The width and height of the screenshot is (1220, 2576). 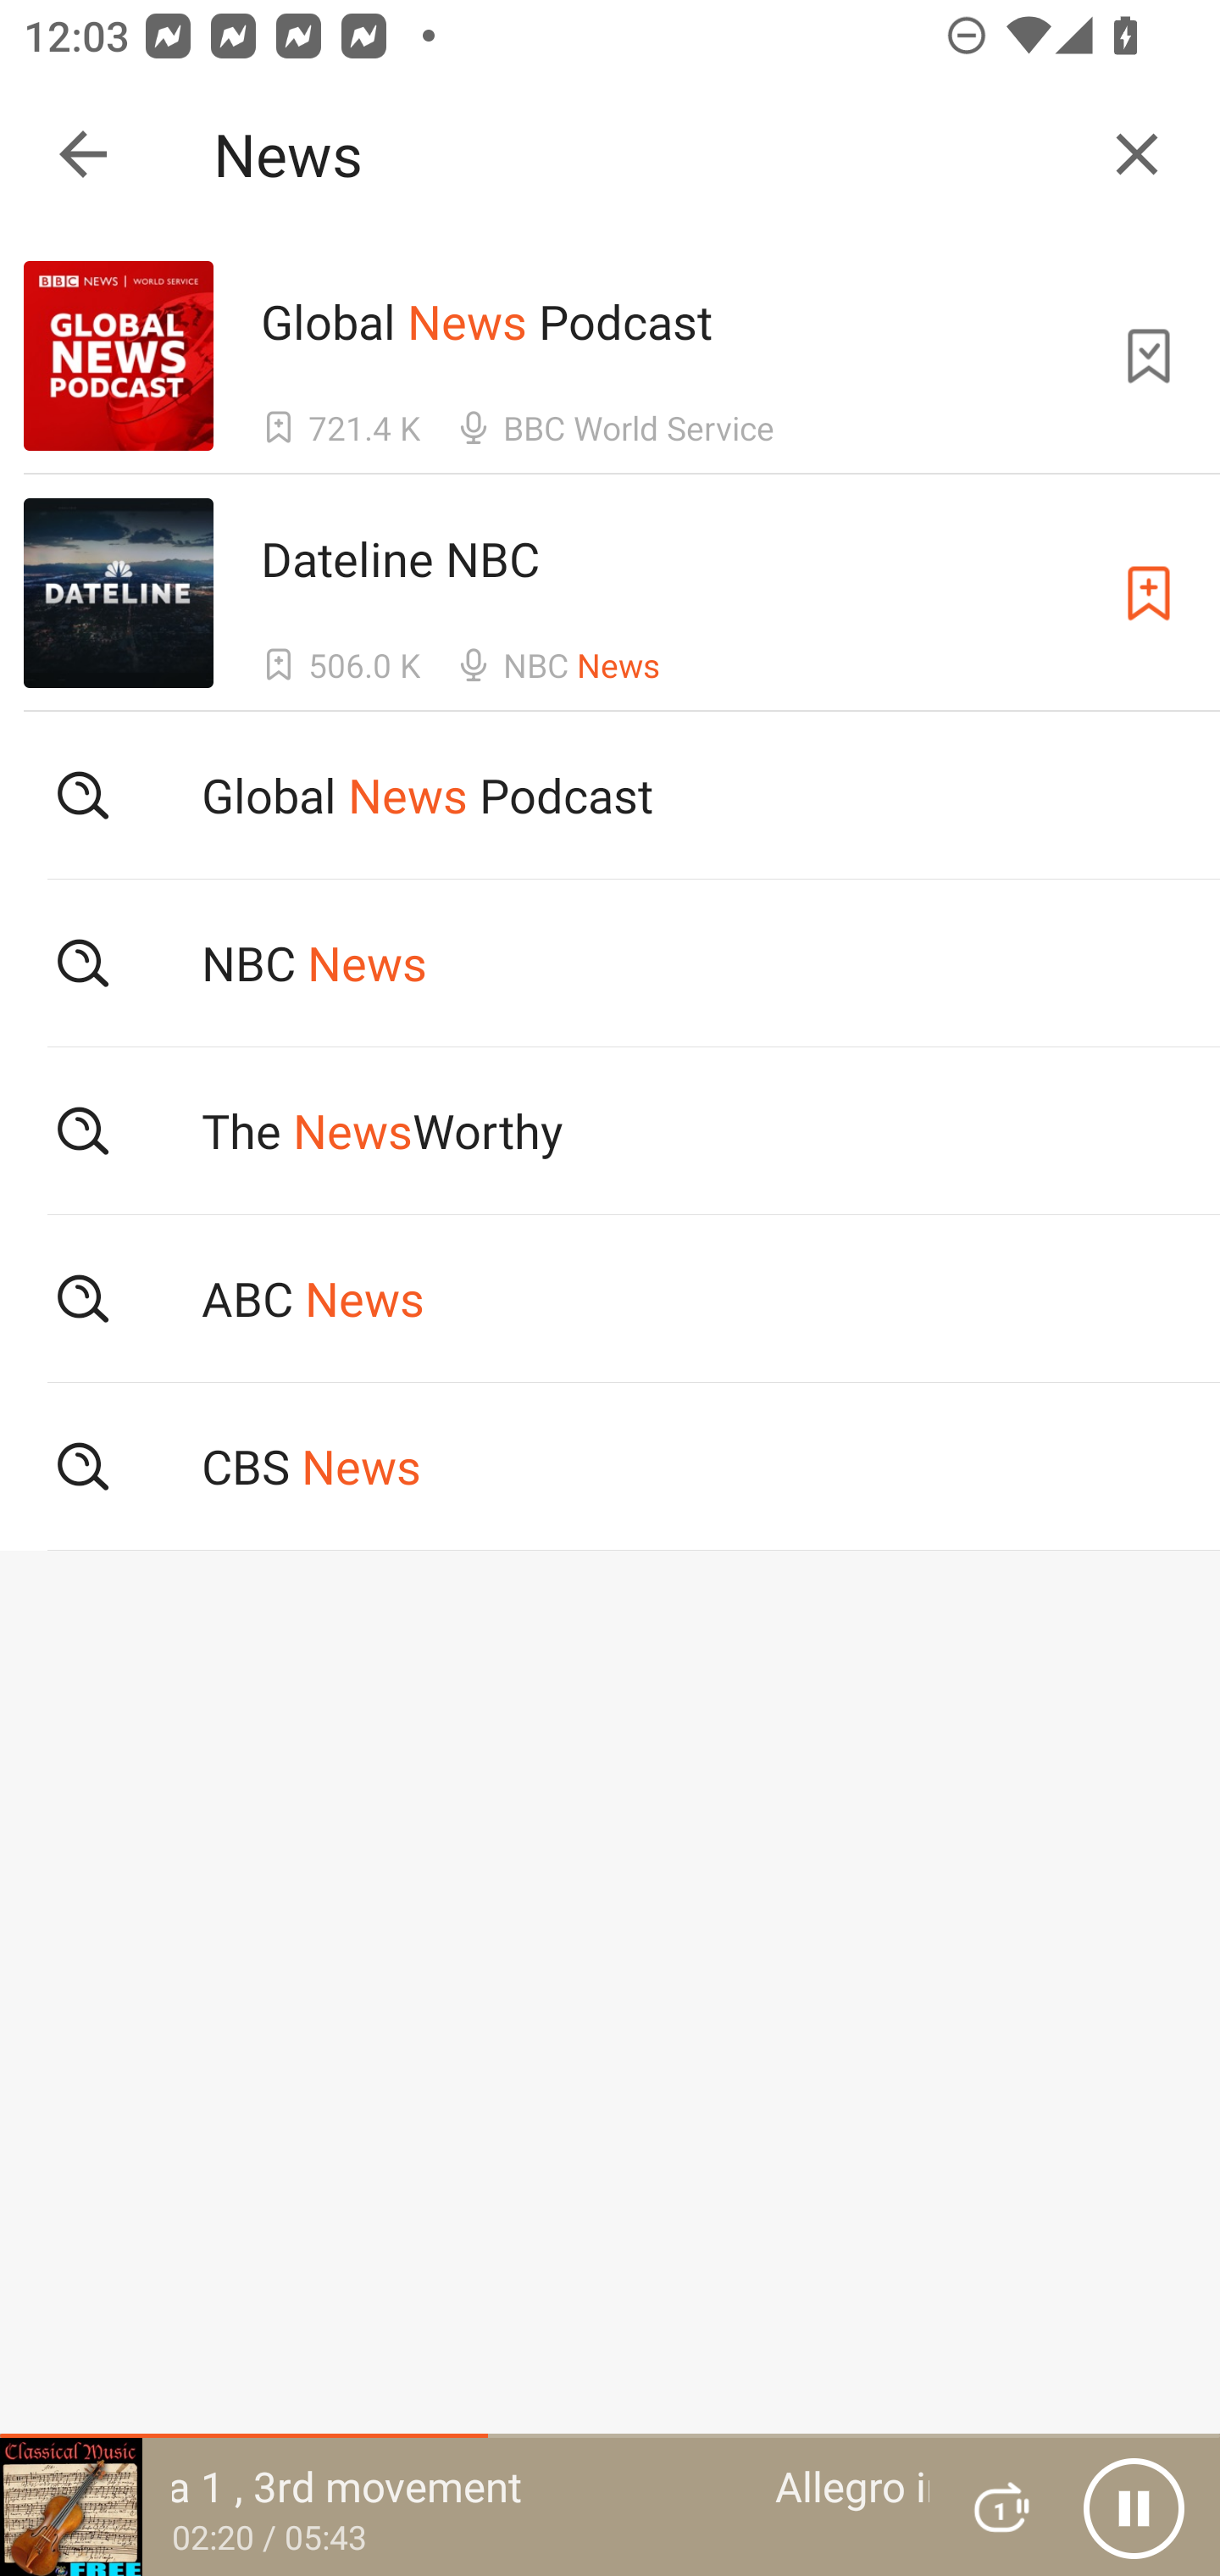 I want to click on  NBC News, so click(x=610, y=962).